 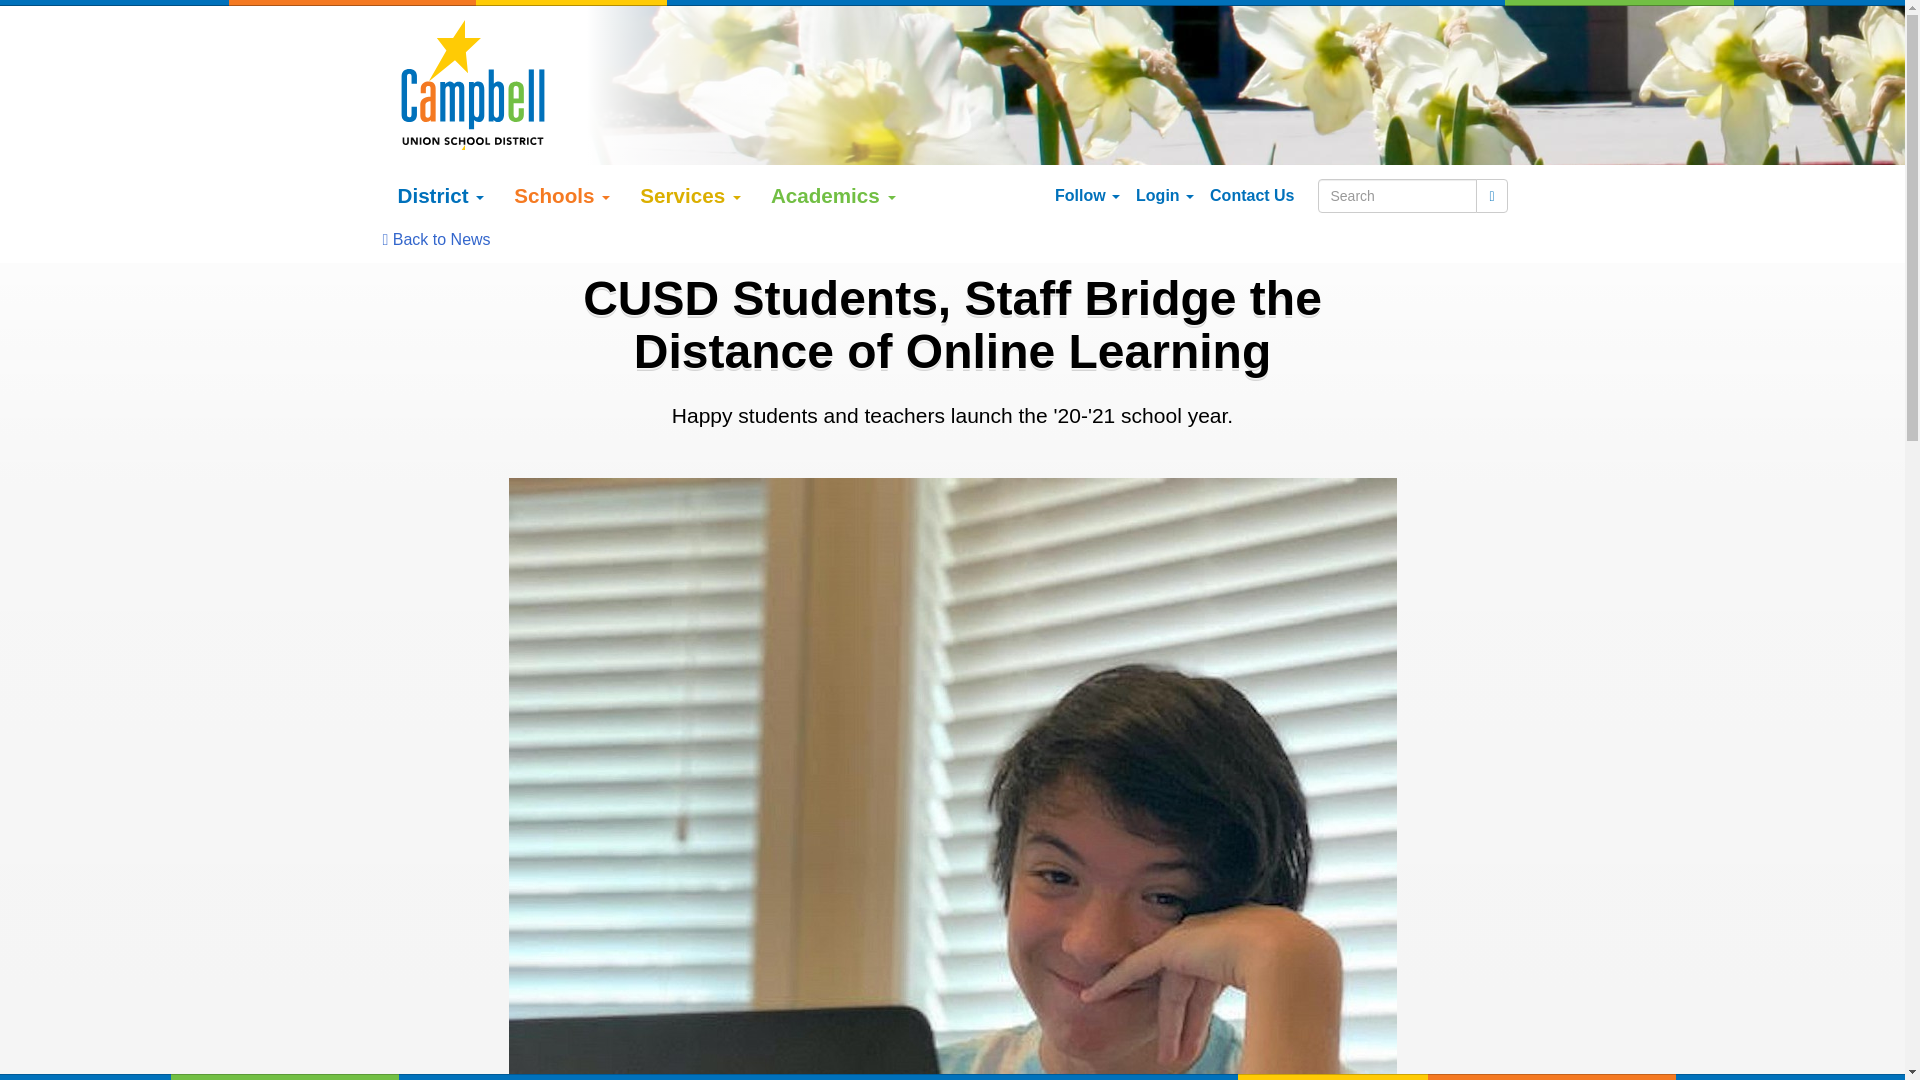 What do you see at coordinates (1251, 196) in the screenshot?
I see `Contact Us` at bounding box center [1251, 196].